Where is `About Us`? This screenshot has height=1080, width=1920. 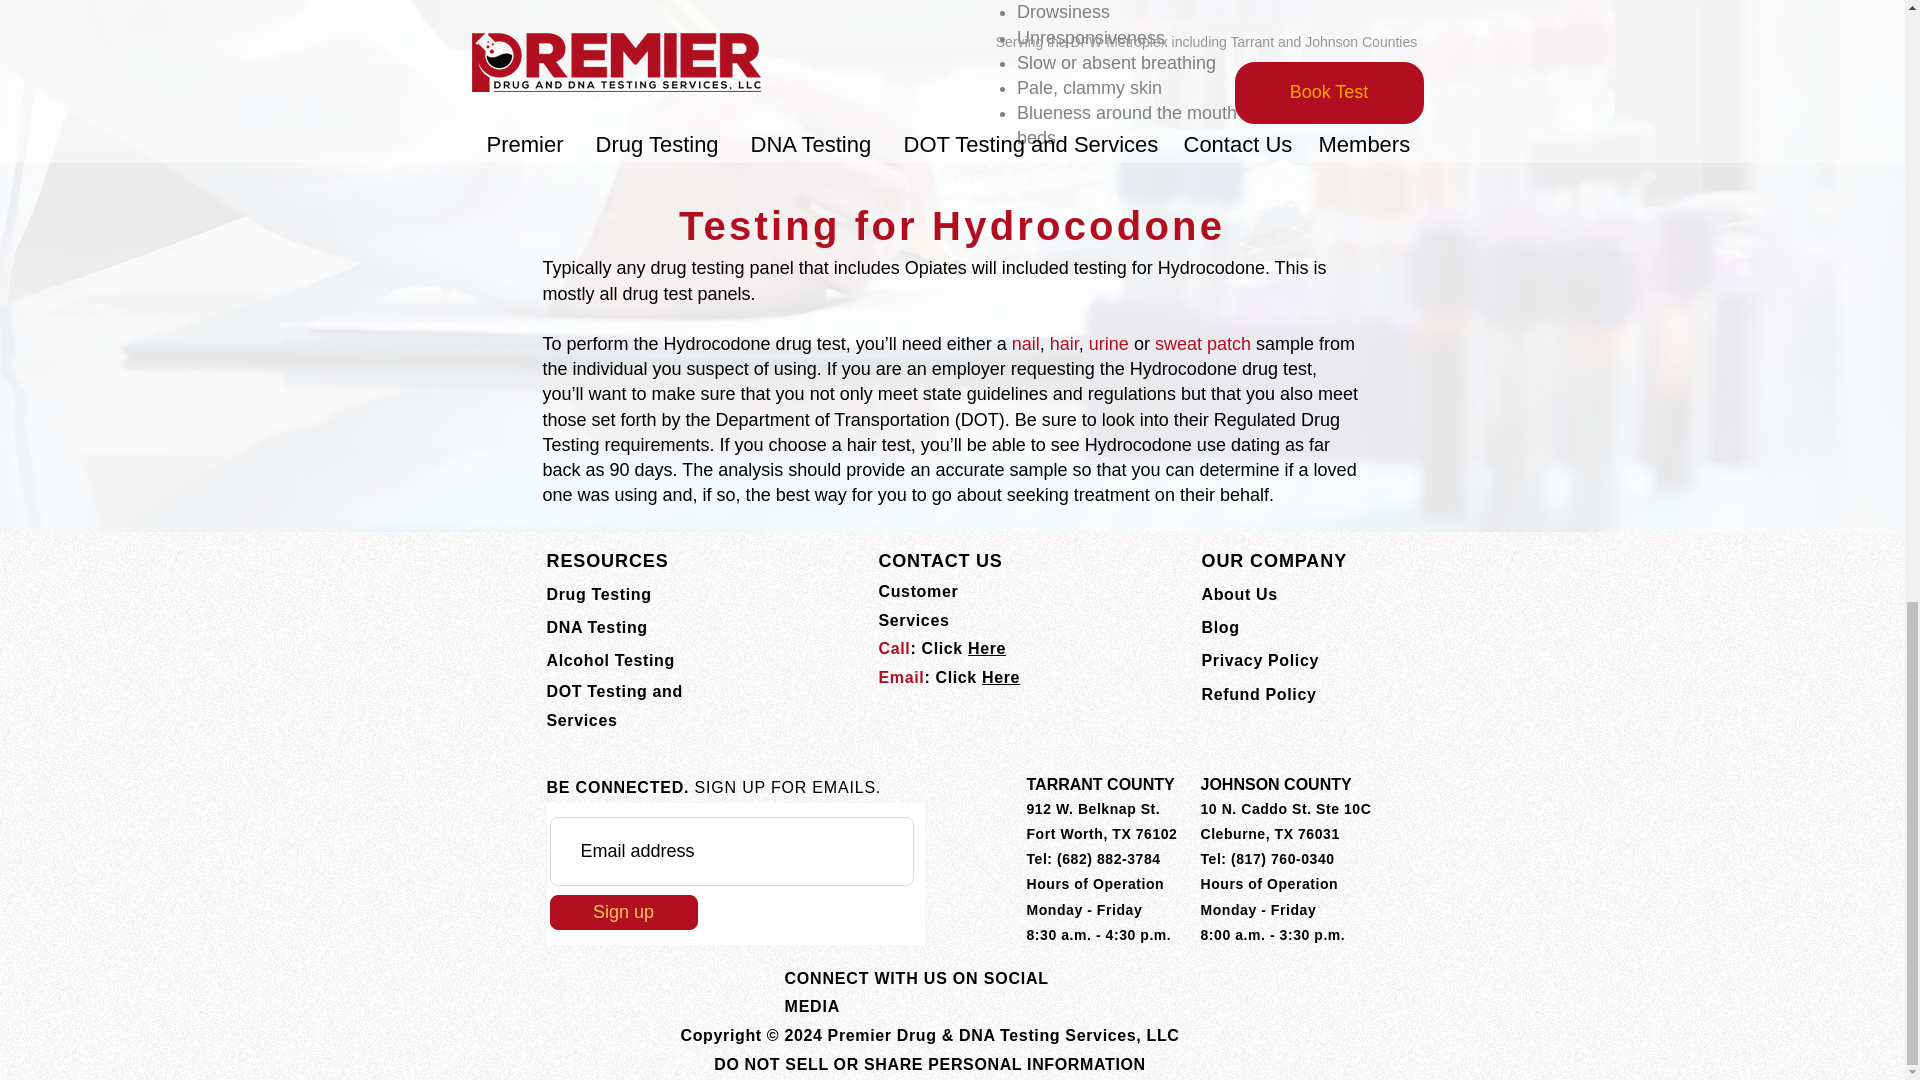 About Us is located at coordinates (1240, 594).